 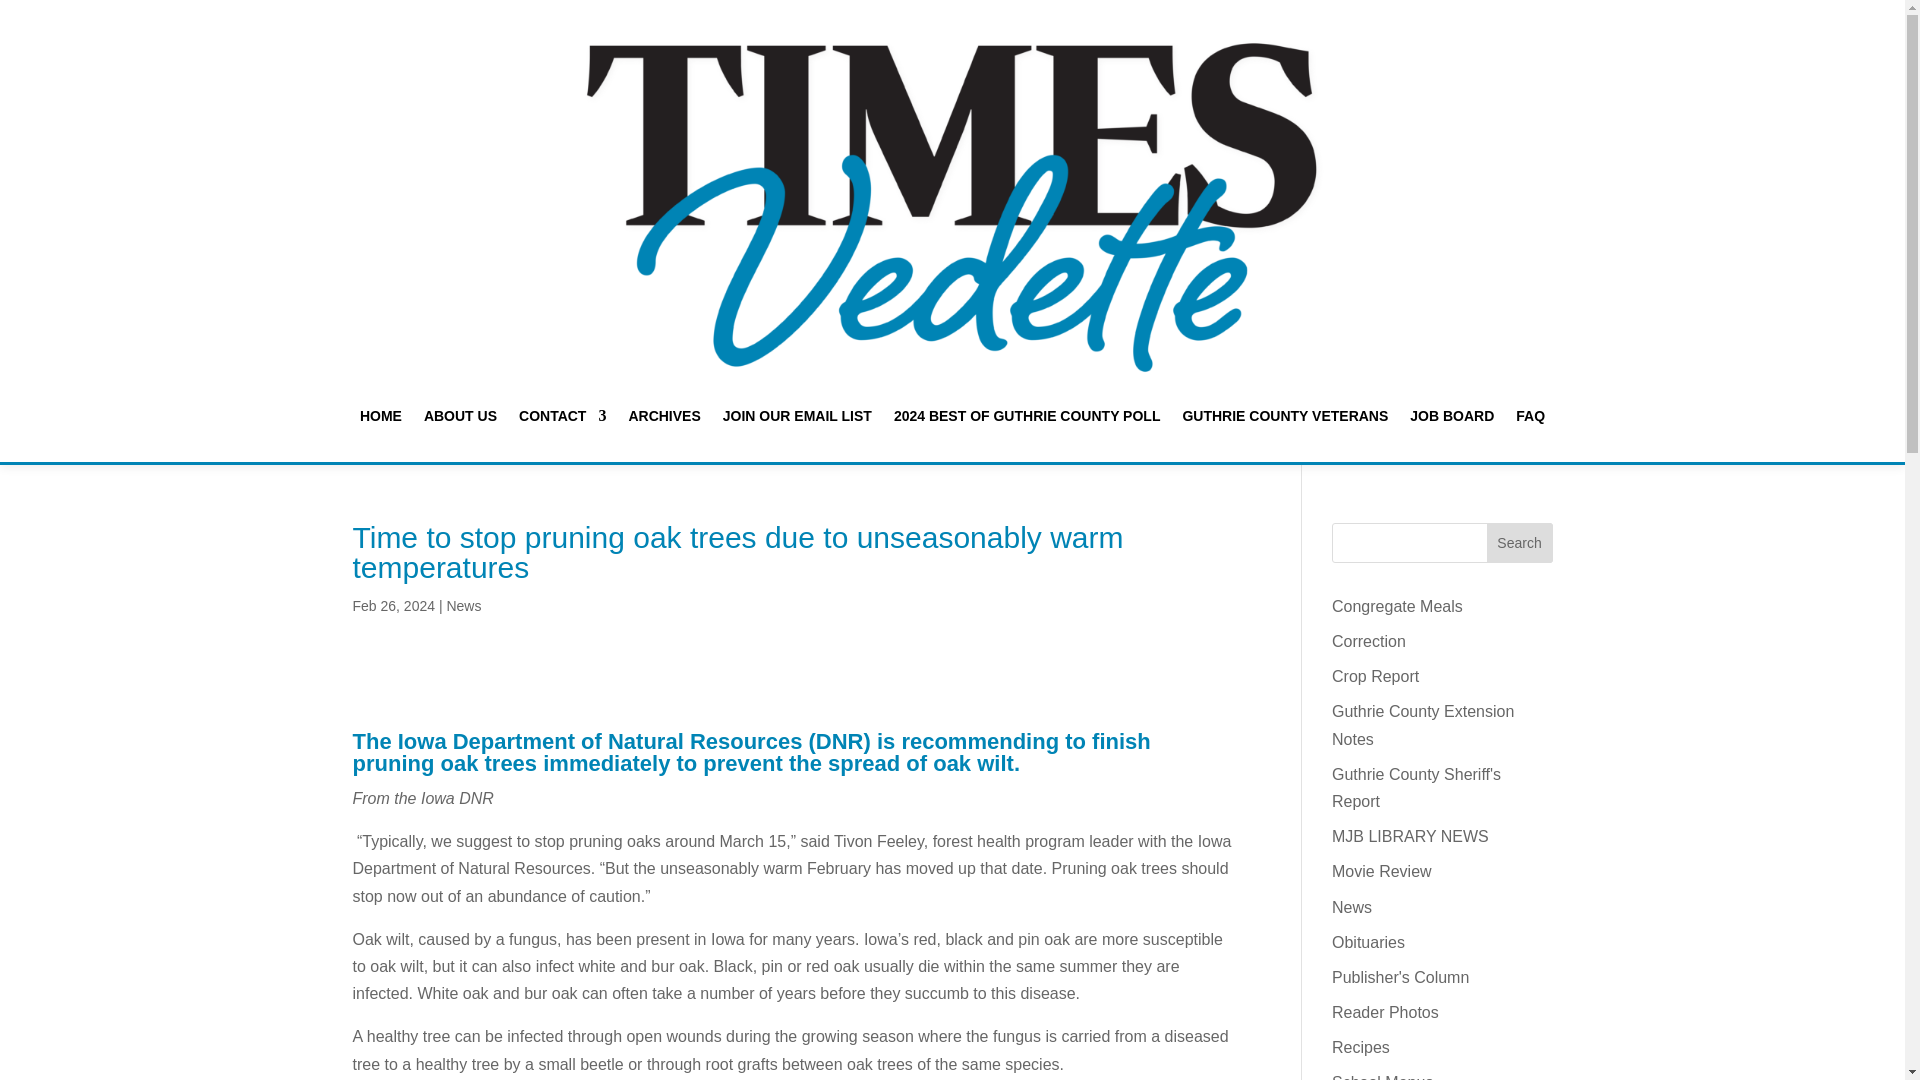 I want to click on ARCHIVES, so click(x=664, y=416).